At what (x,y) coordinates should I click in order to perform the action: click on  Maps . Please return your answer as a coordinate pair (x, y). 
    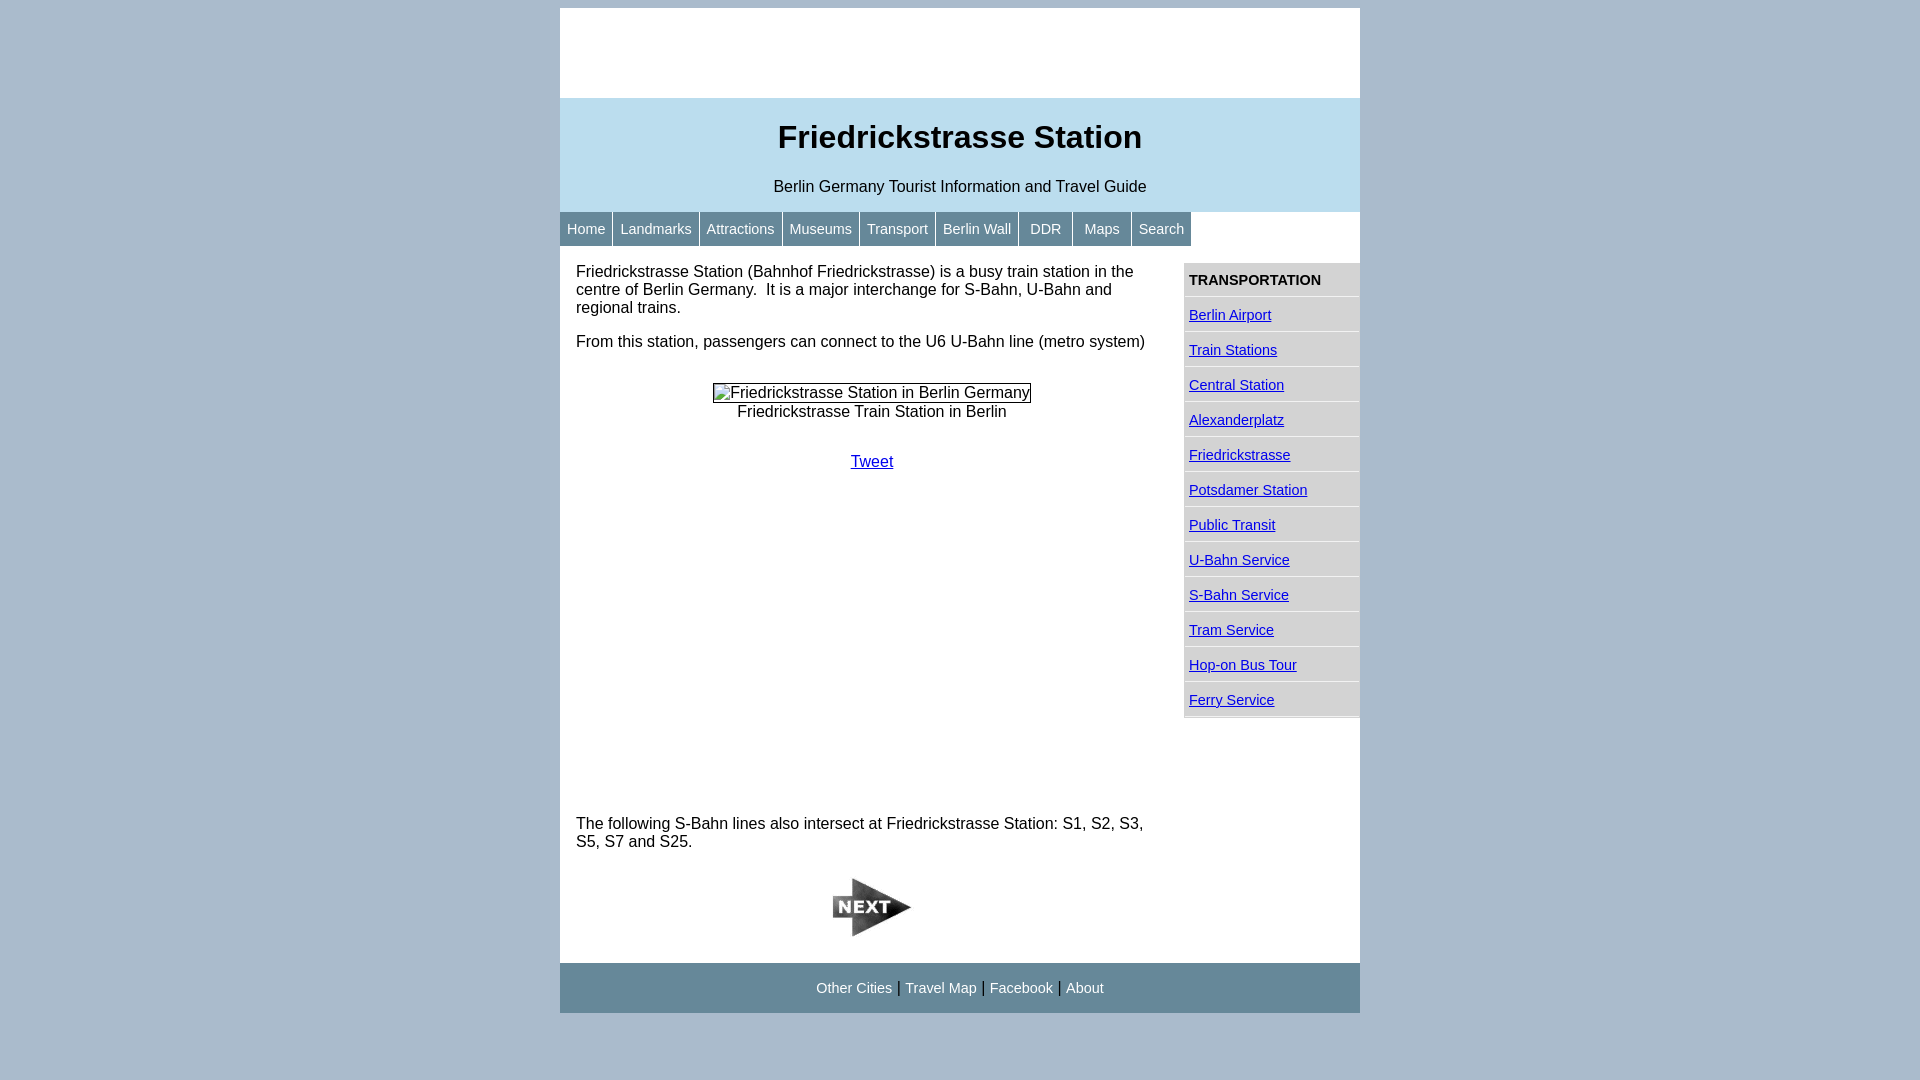
    Looking at the image, I should click on (1102, 229).